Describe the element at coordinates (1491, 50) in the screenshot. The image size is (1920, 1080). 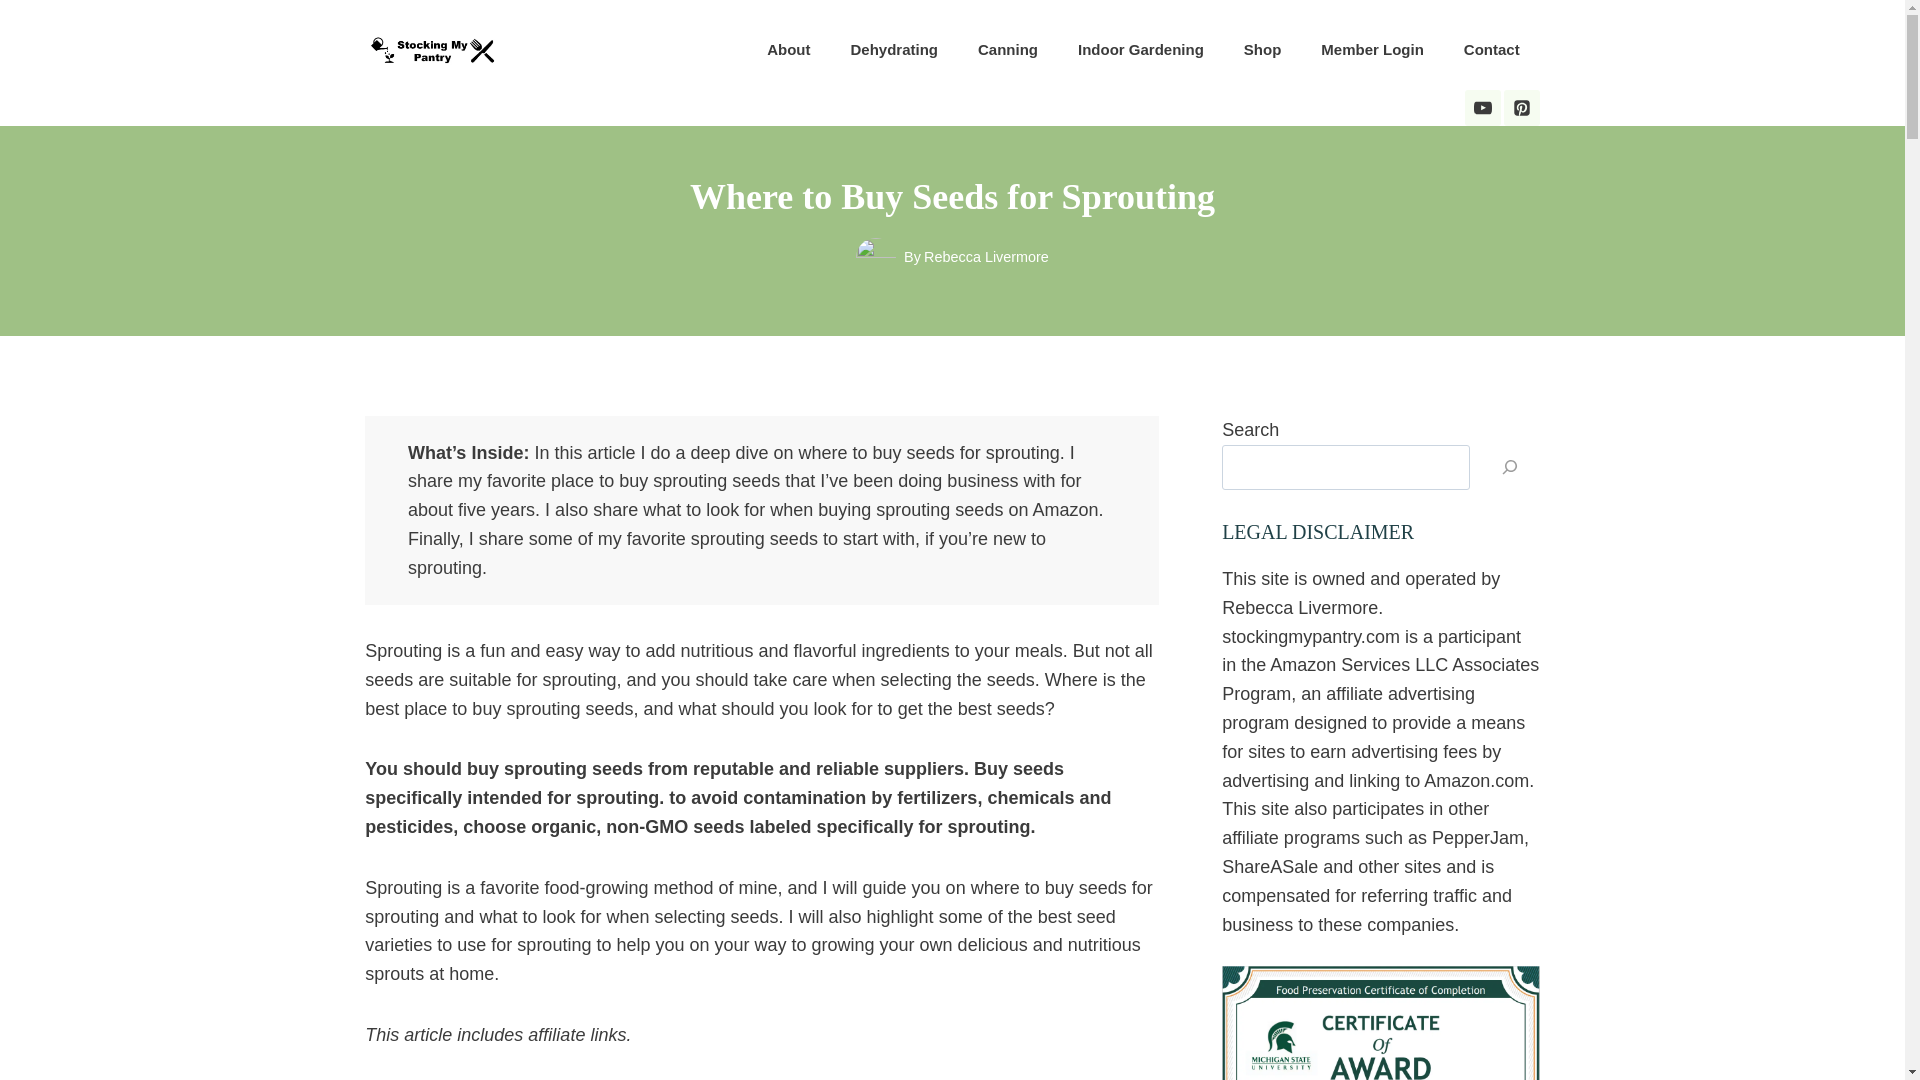
I see `Contact` at that location.